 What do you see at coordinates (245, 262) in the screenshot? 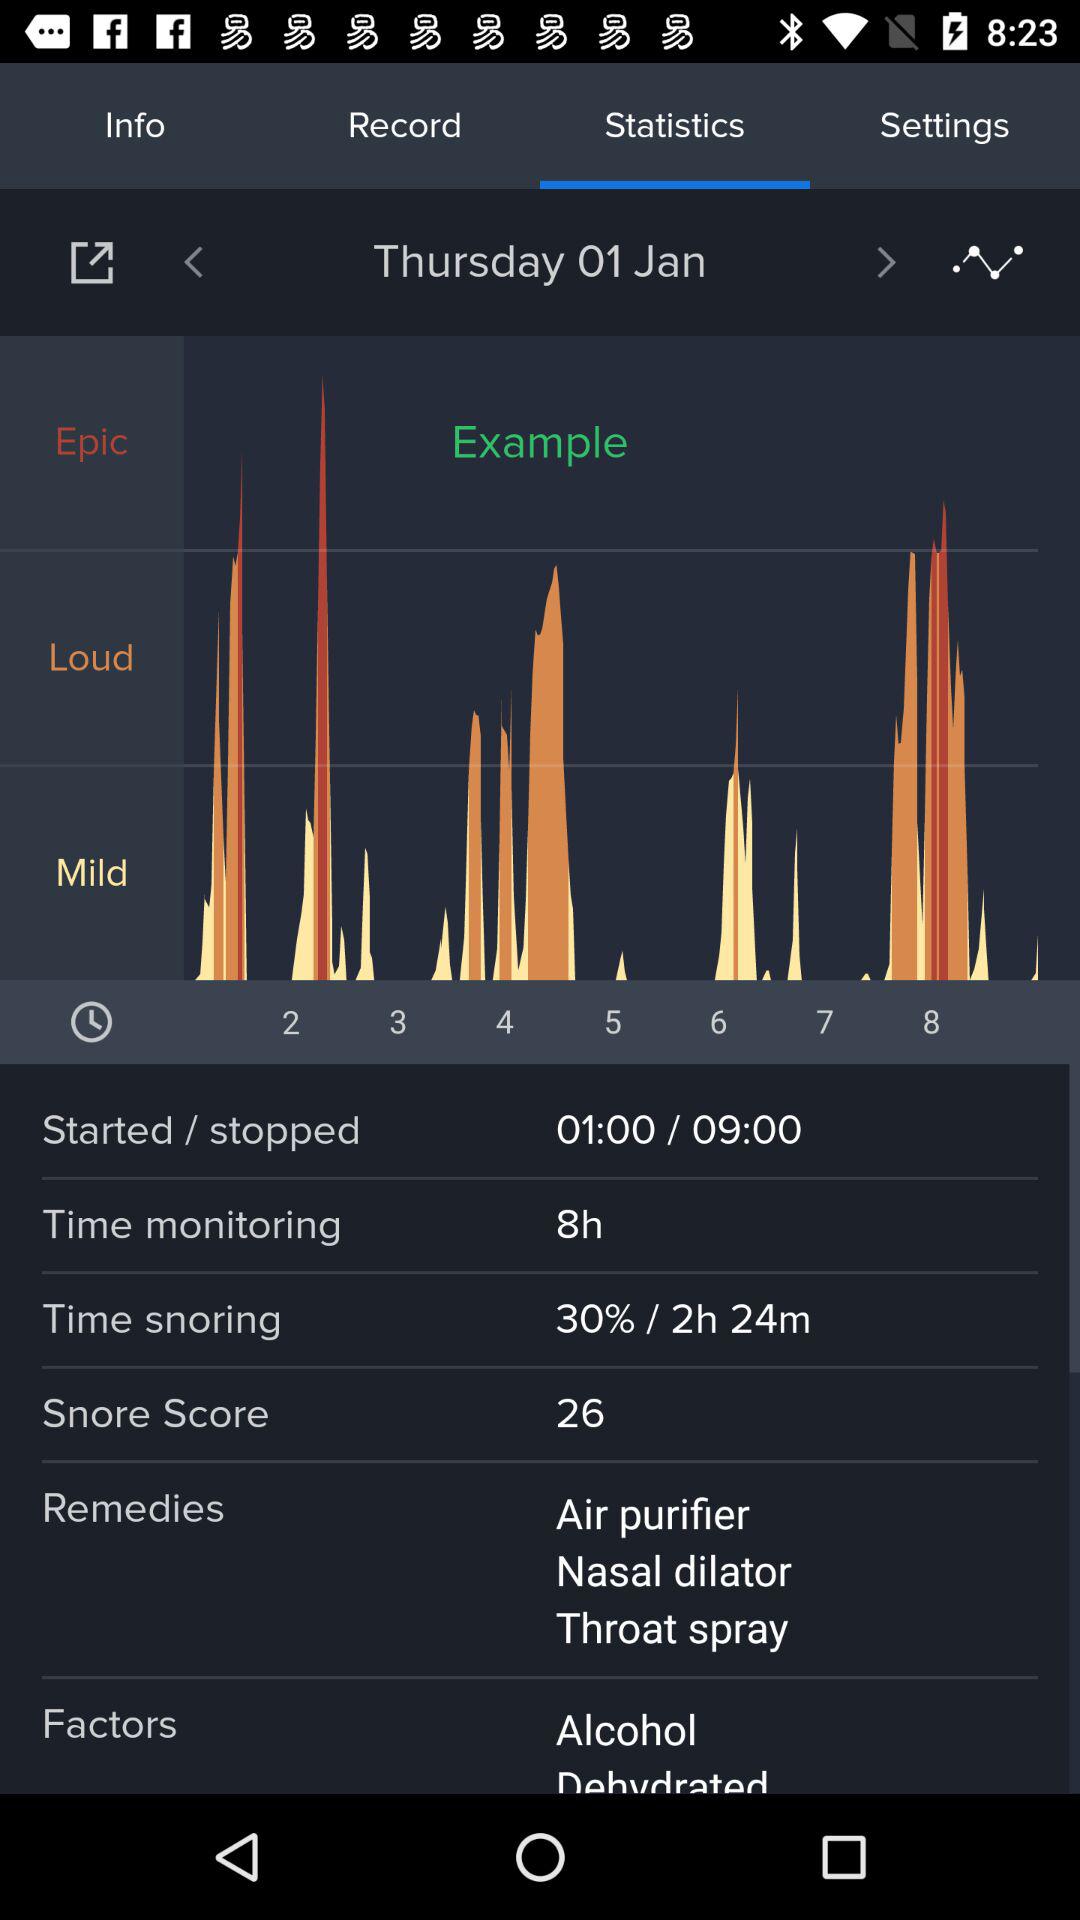
I see `go to previous date` at bounding box center [245, 262].